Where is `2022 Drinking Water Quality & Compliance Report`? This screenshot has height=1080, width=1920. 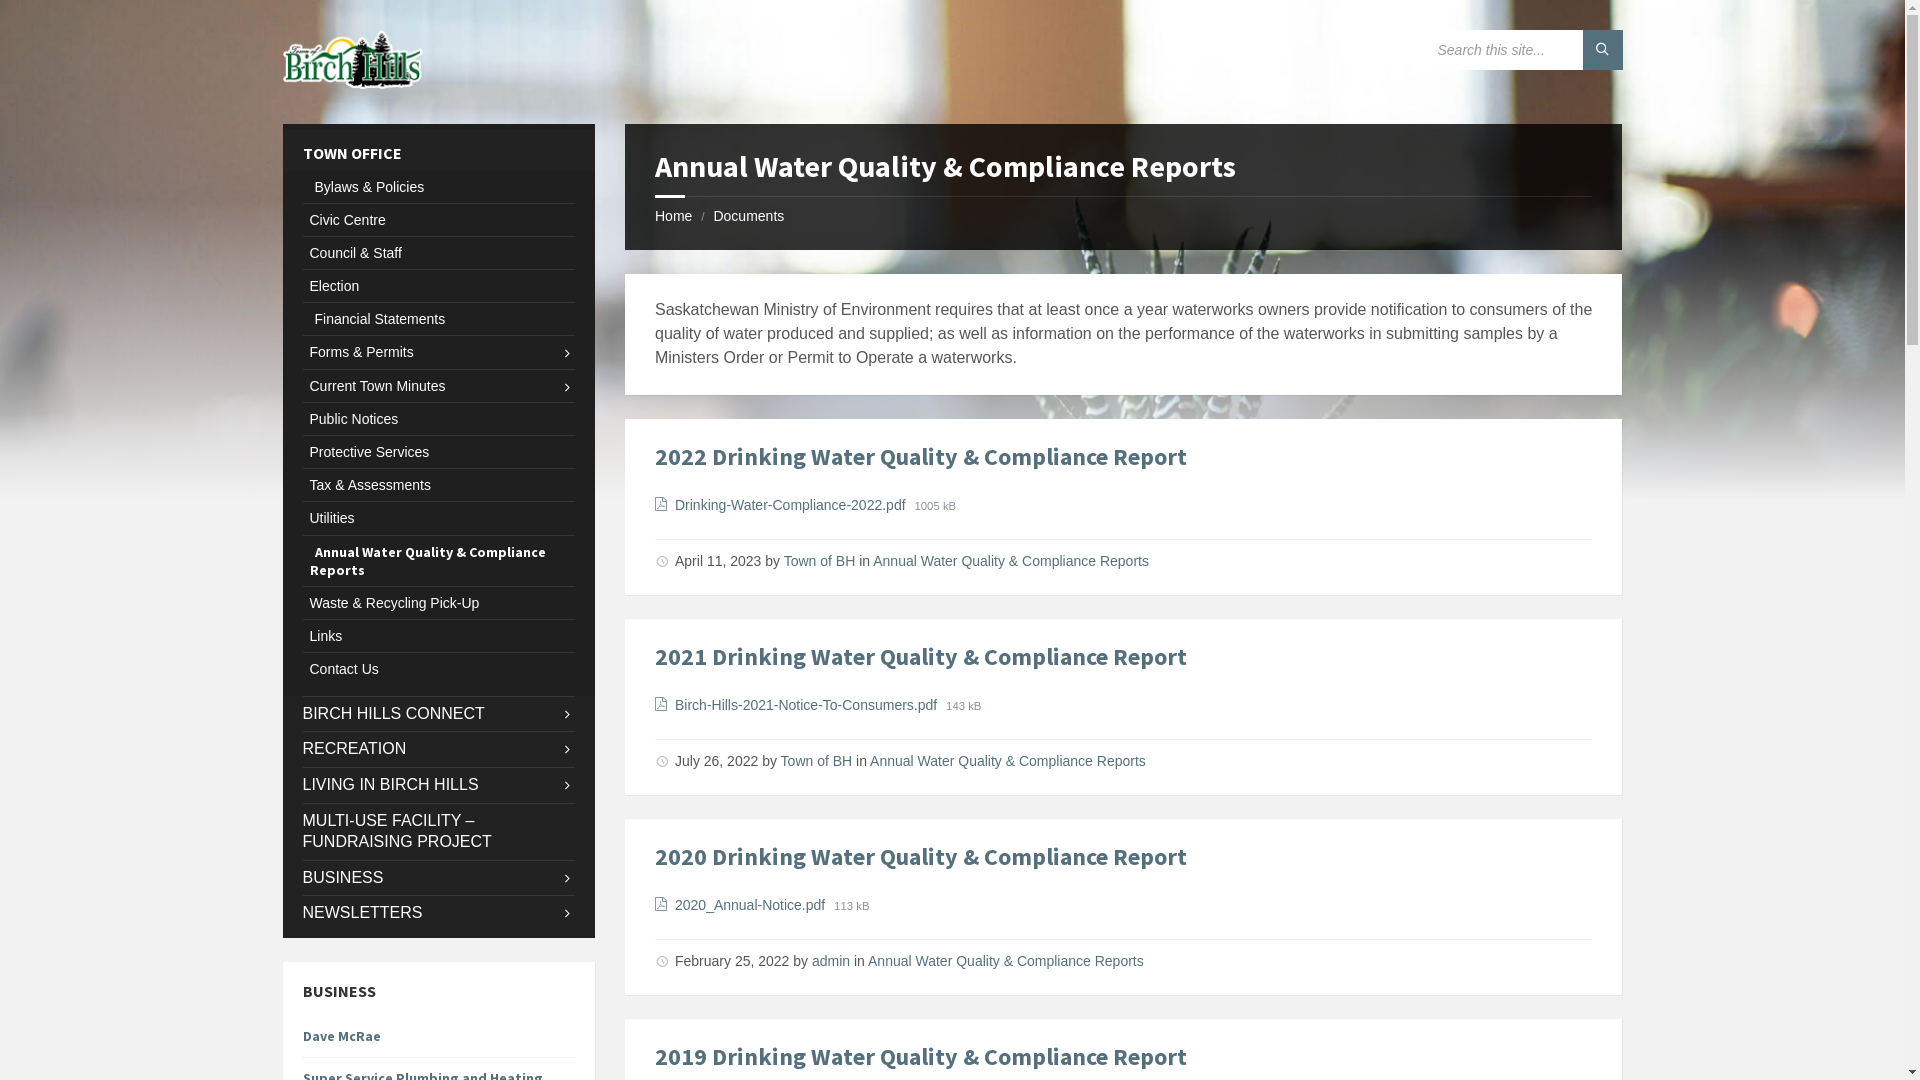
2022 Drinking Water Quality & Compliance Report is located at coordinates (921, 456).